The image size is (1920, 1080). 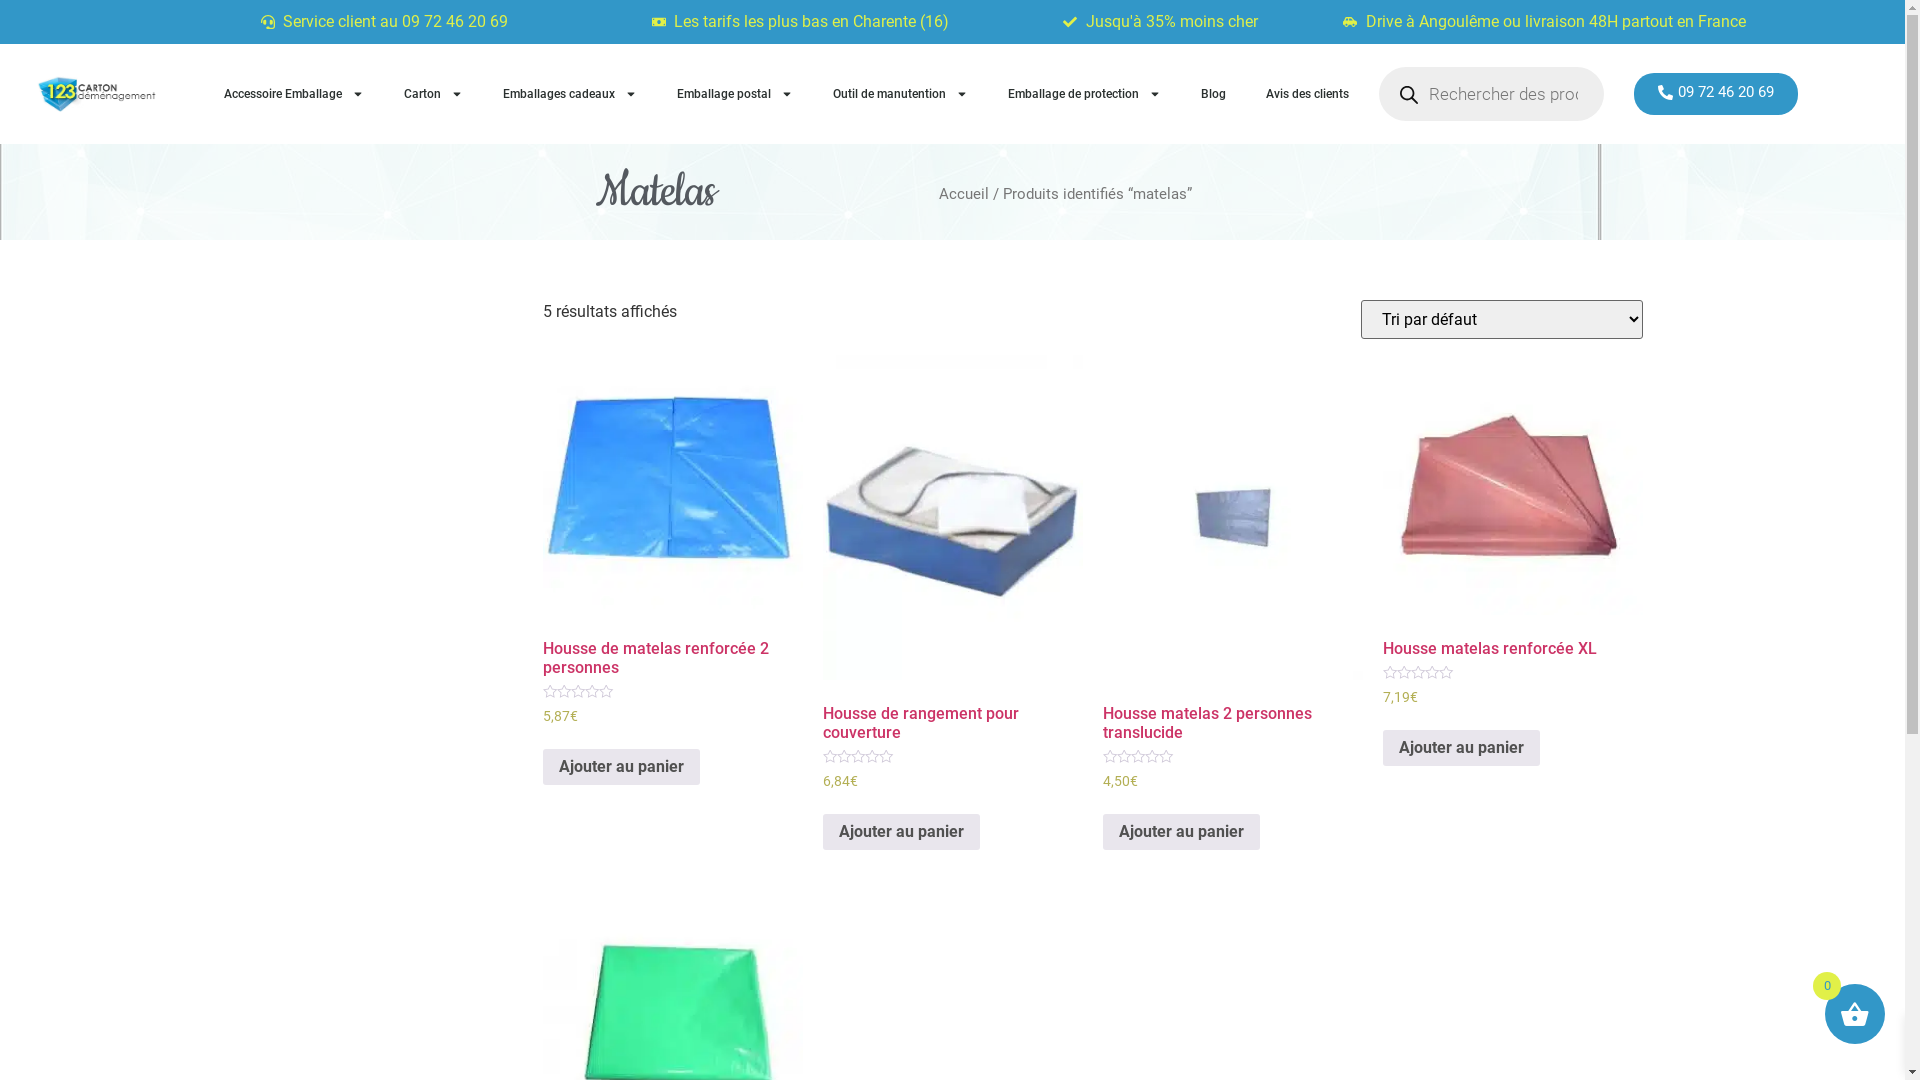 What do you see at coordinates (1716, 94) in the screenshot?
I see `09 72 46 20 69` at bounding box center [1716, 94].